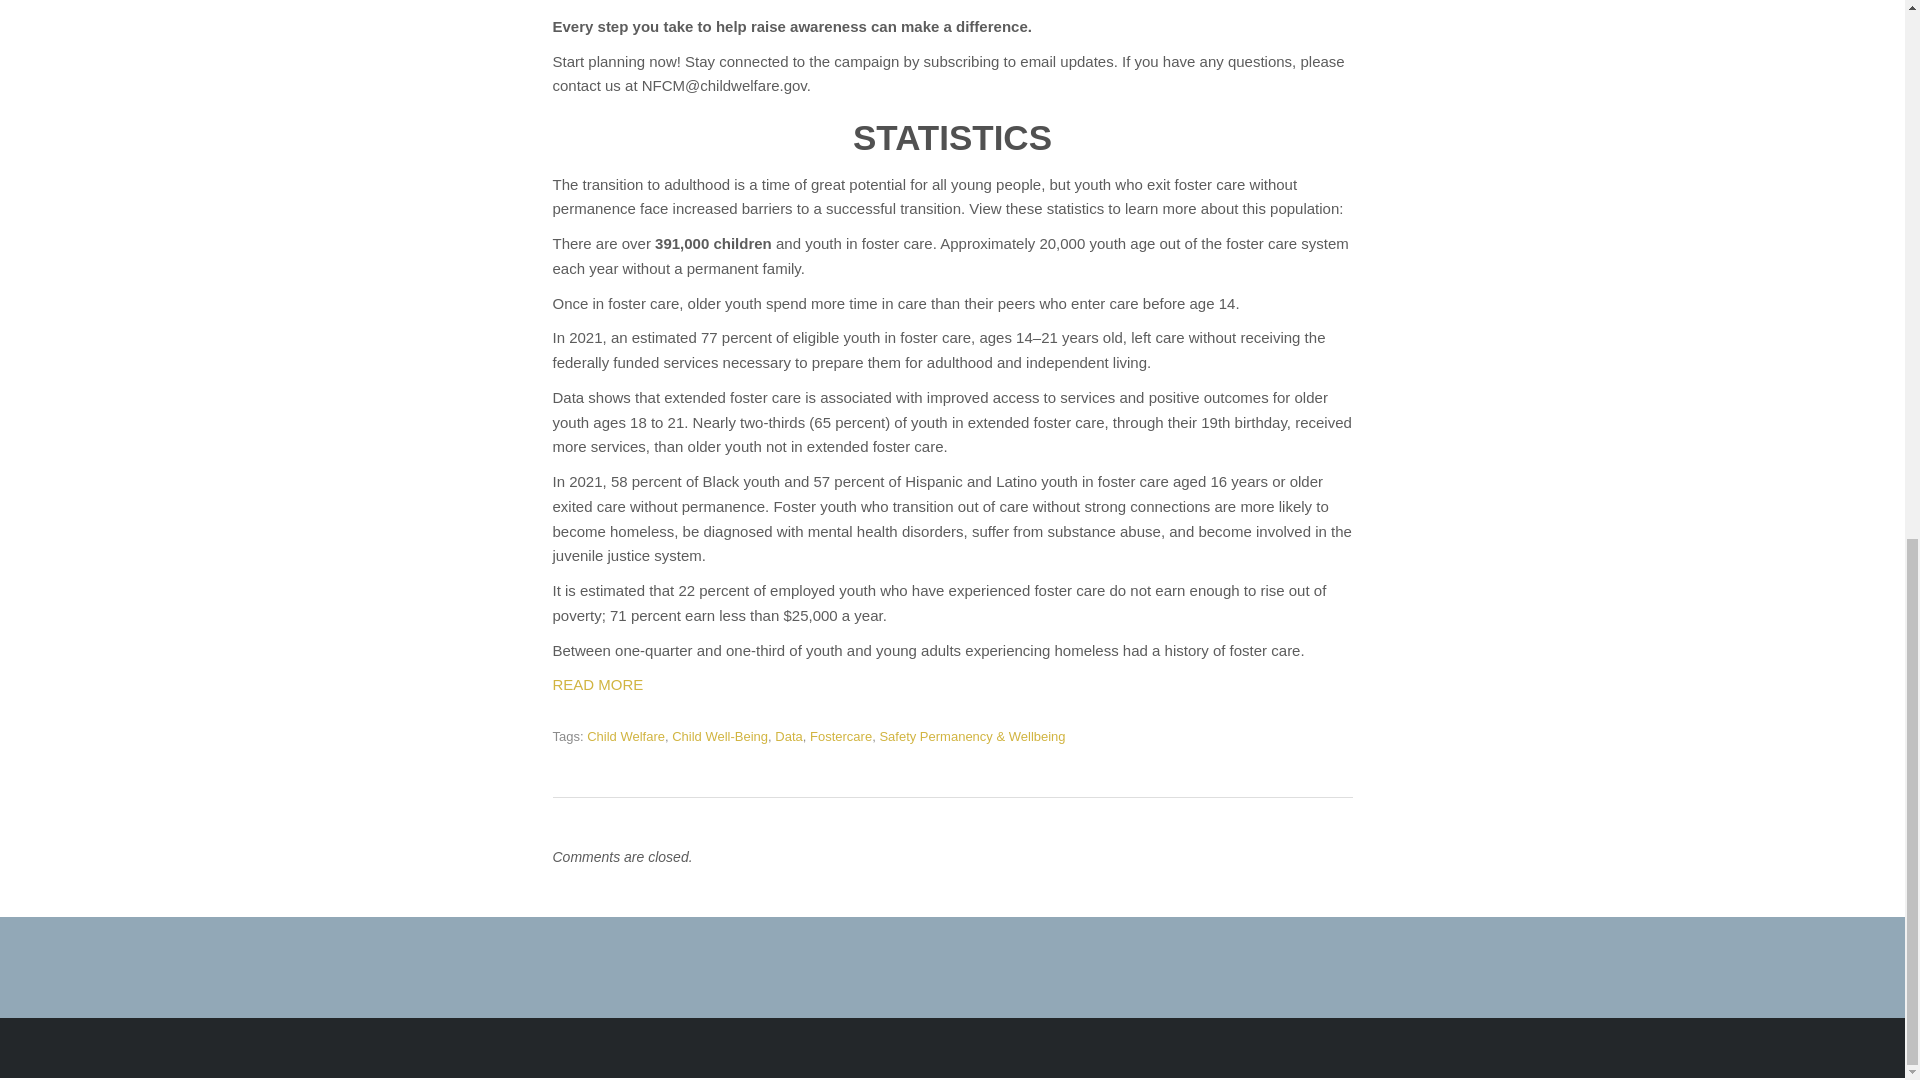  Describe the element at coordinates (840, 736) in the screenshot. I see `Fostercare` at that location.